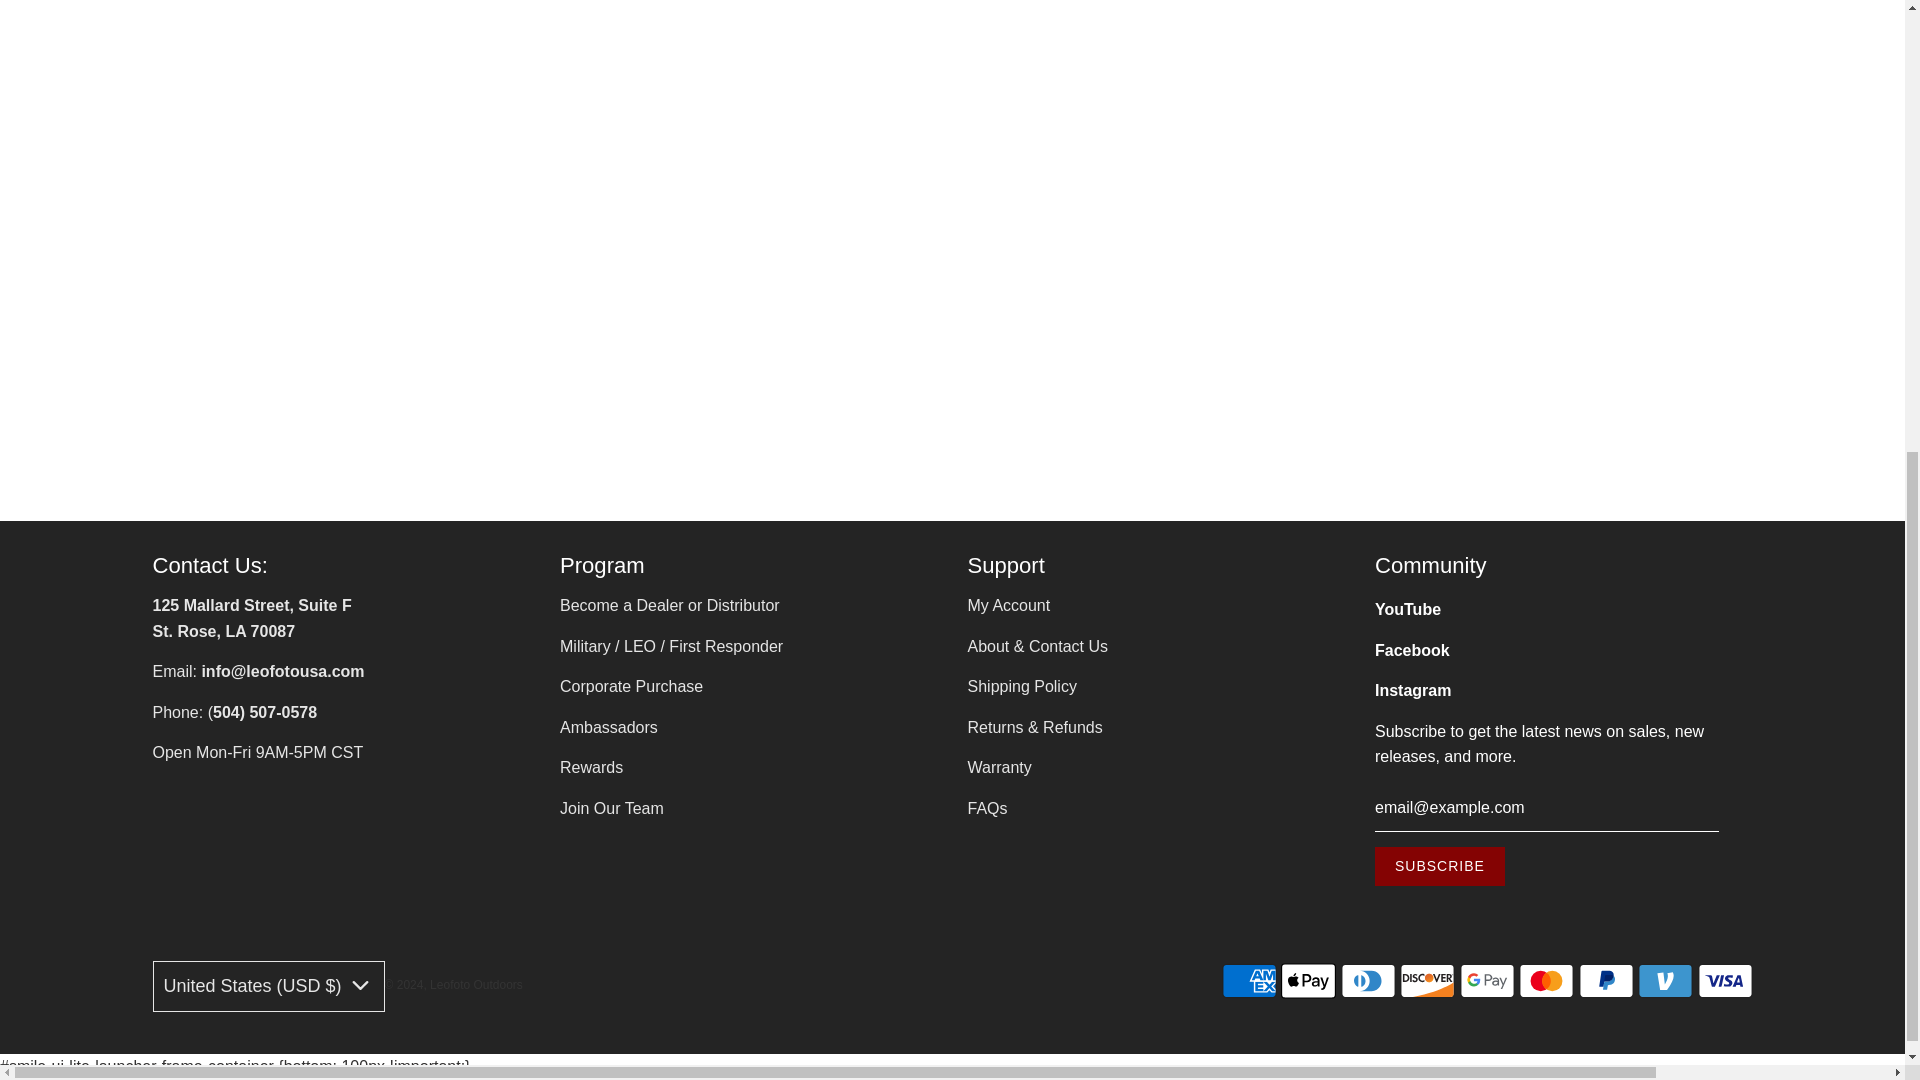 Image resolution: width=1920 pixels, height=1080 pixels. Describe the element at coordinates (1606, 981) in the screenshot. I see `PayPal` at that location.